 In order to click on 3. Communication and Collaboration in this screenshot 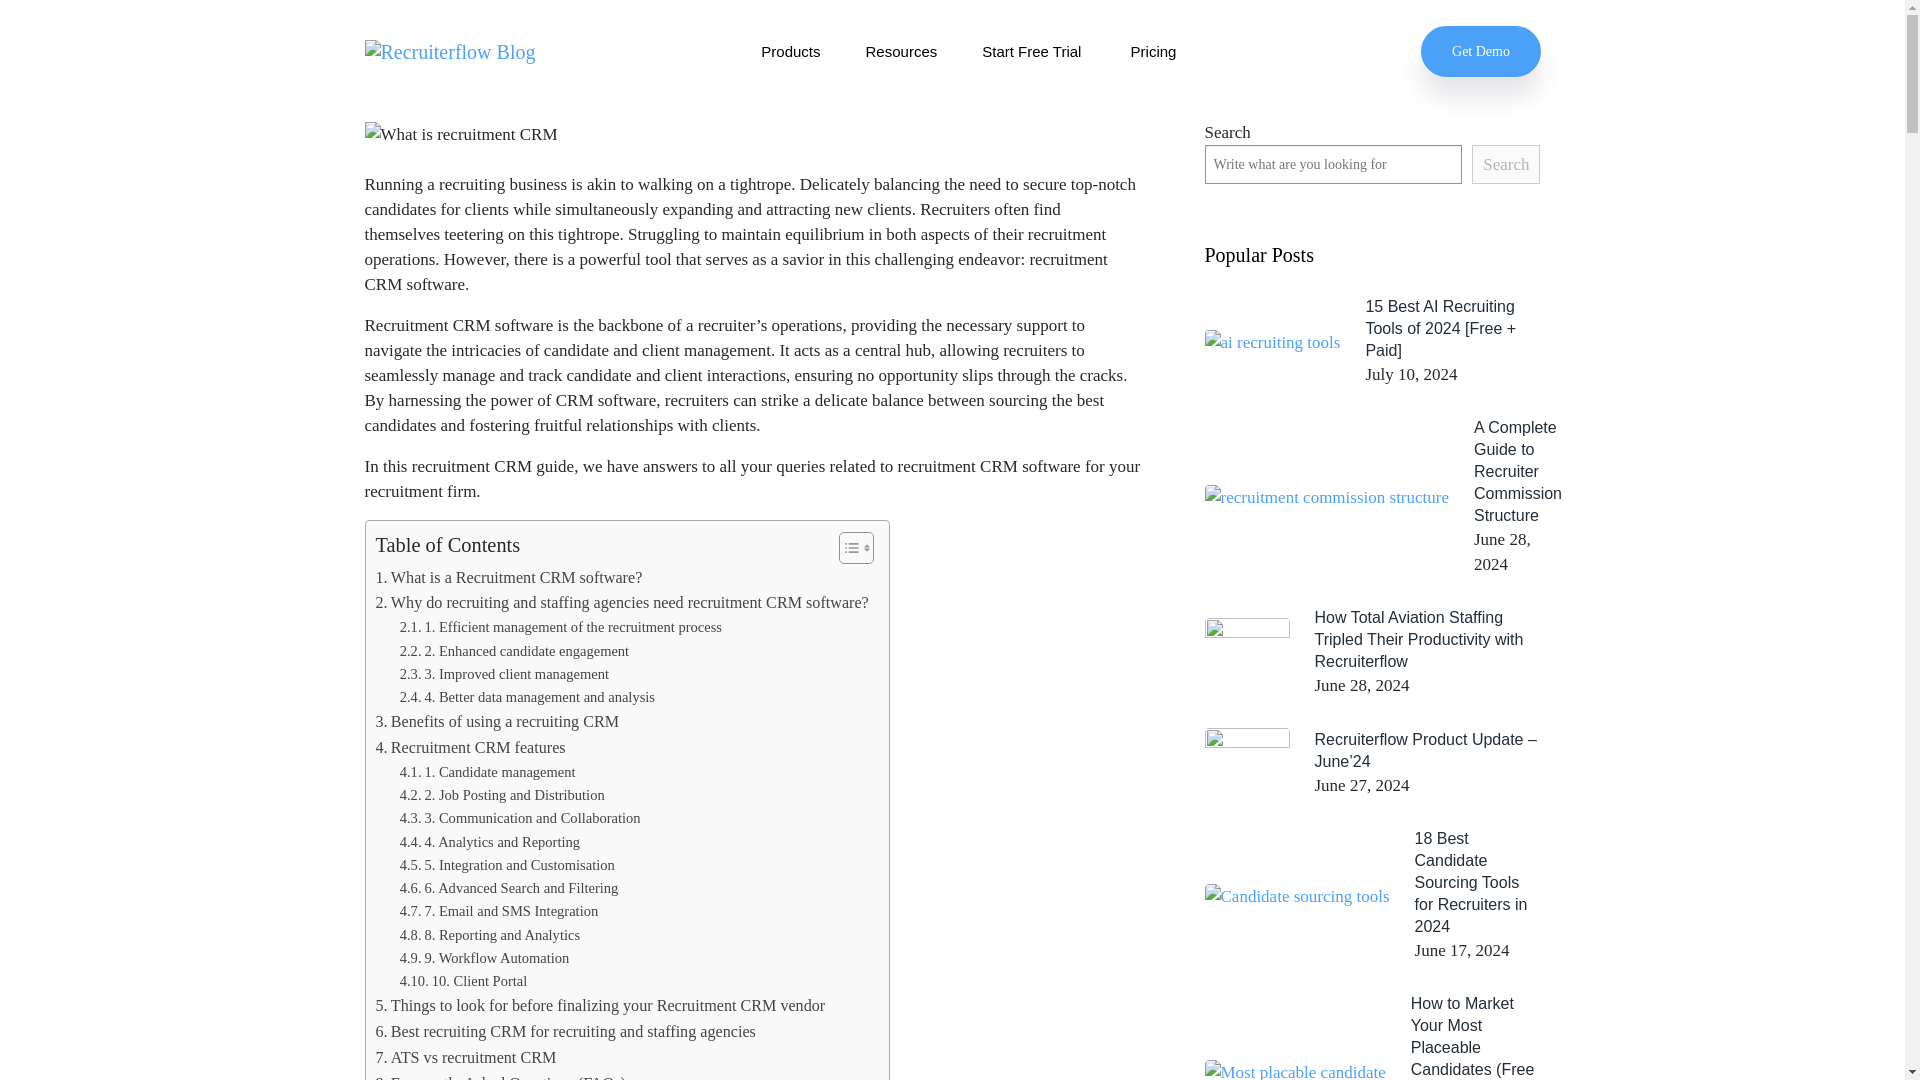, I will do `click(520, 818)`.